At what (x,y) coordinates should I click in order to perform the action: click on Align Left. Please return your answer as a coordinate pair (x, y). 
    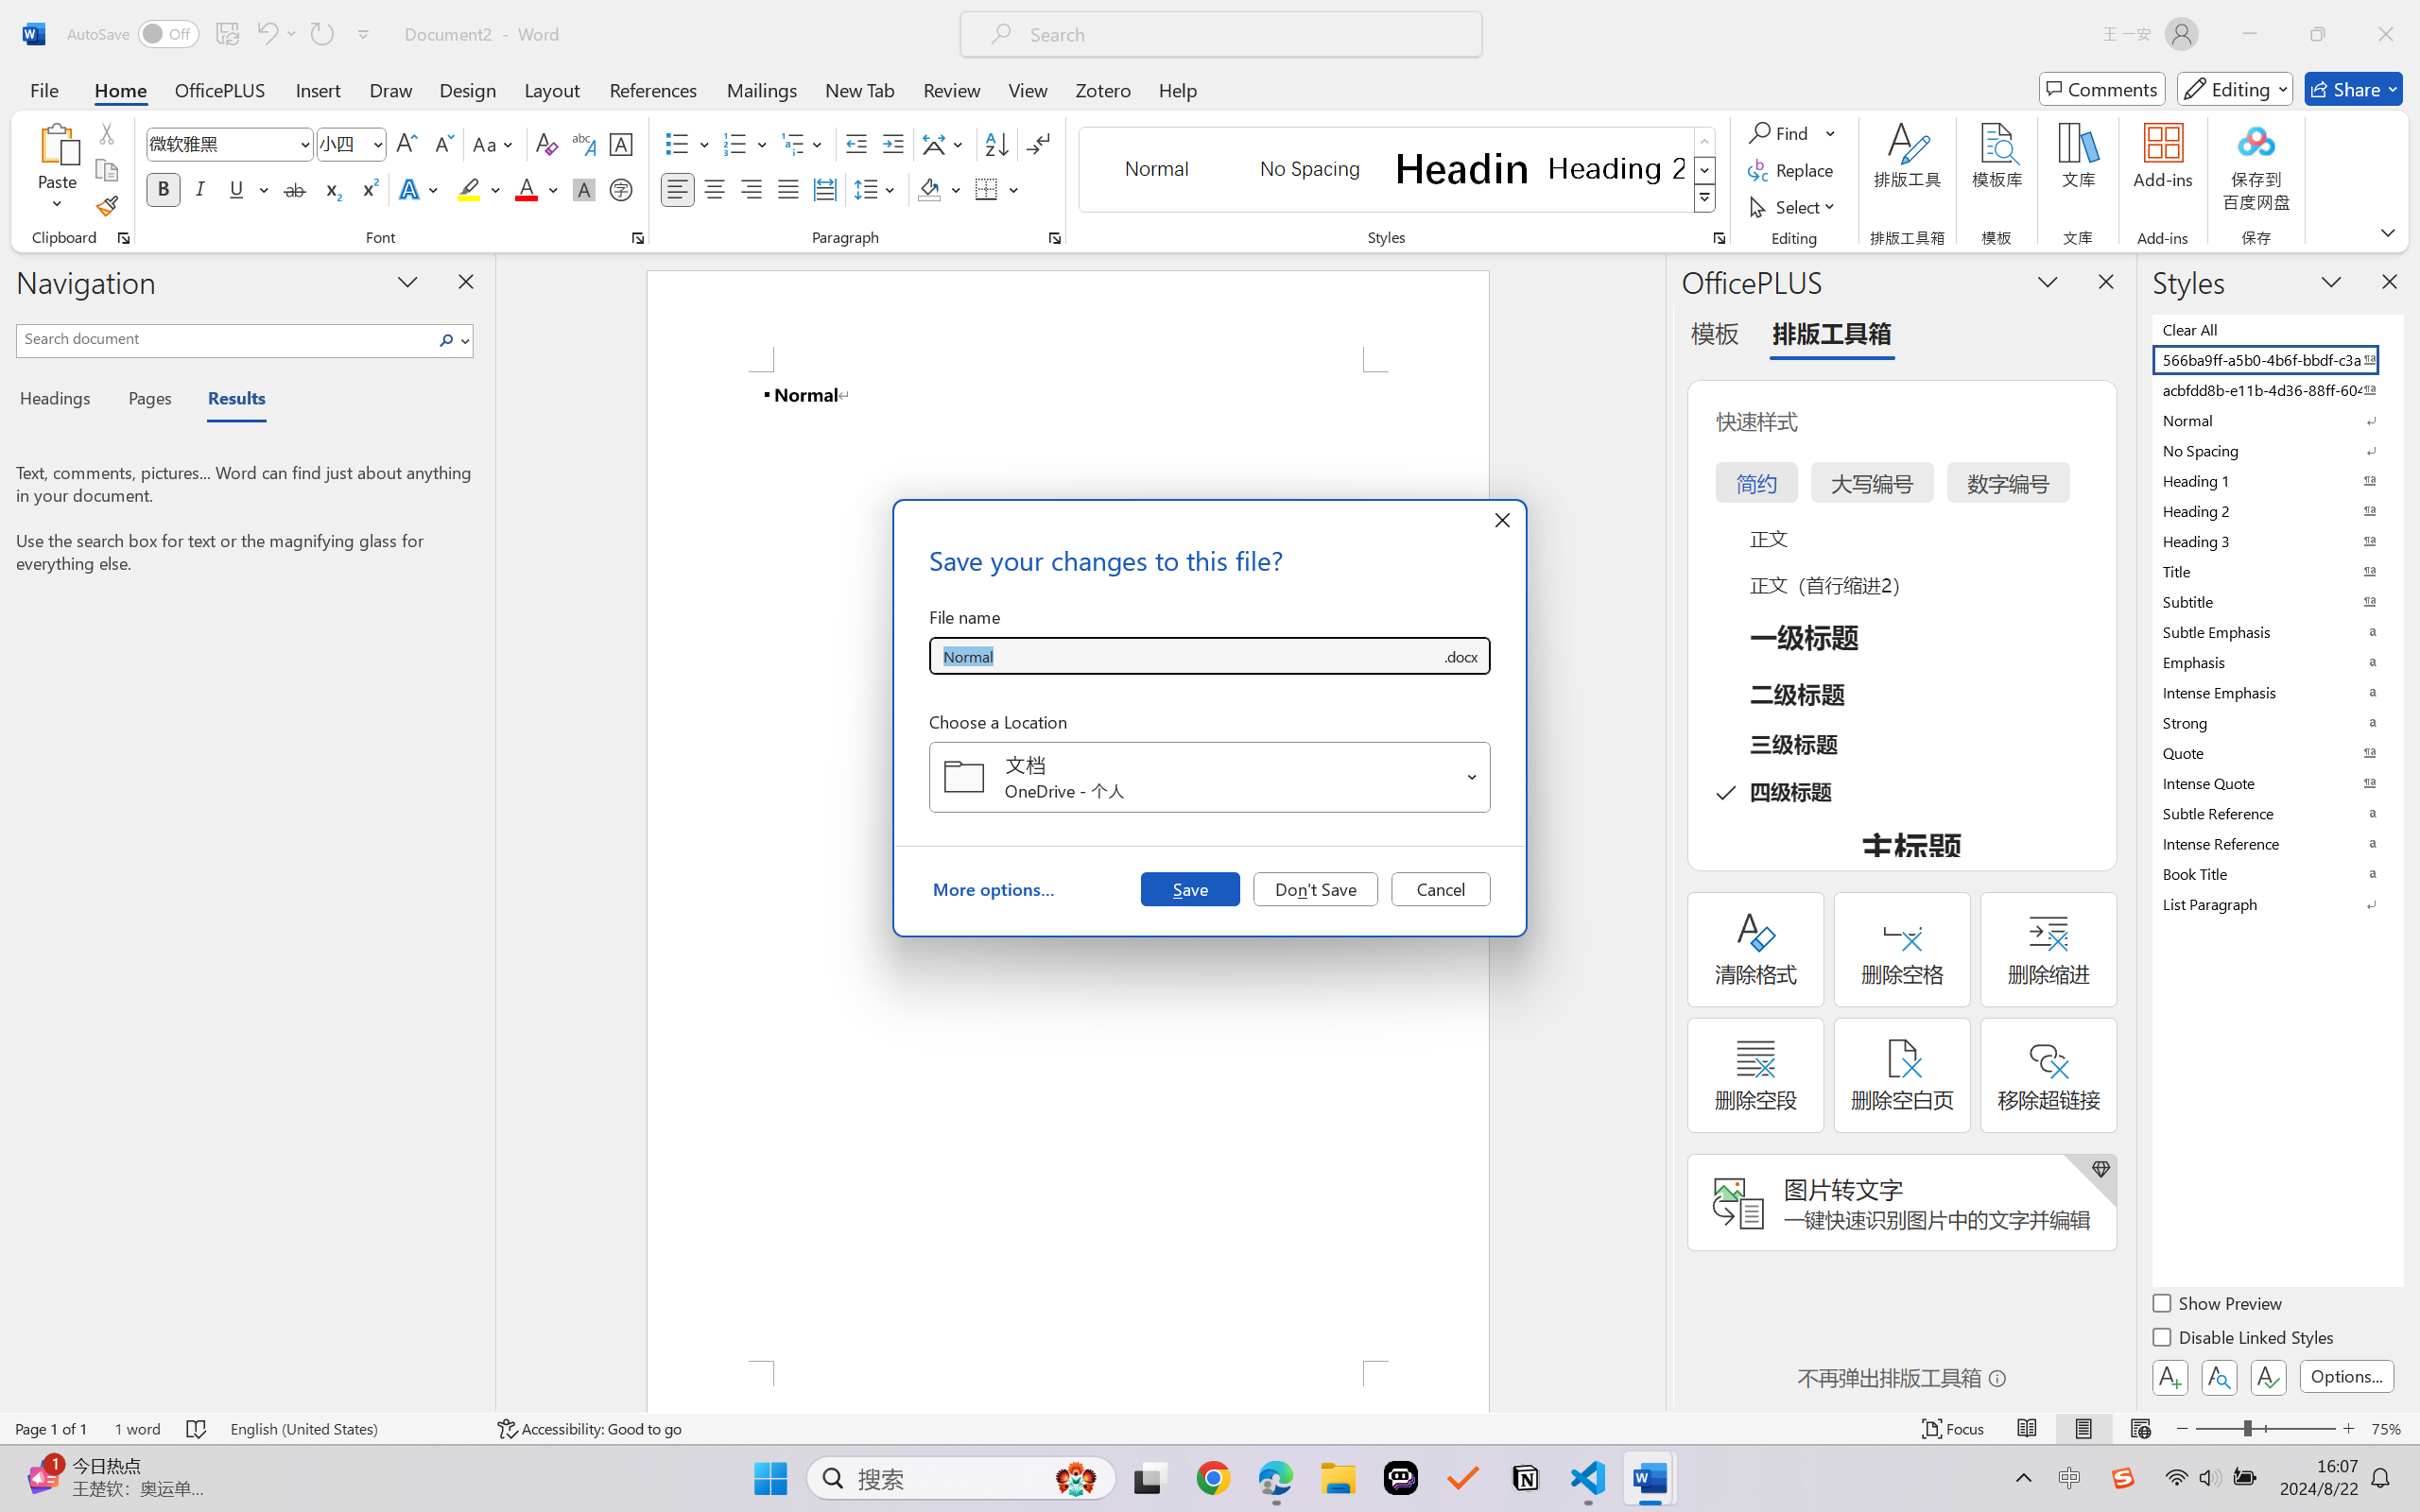
    Looking at the image, I should click on (677, 189).